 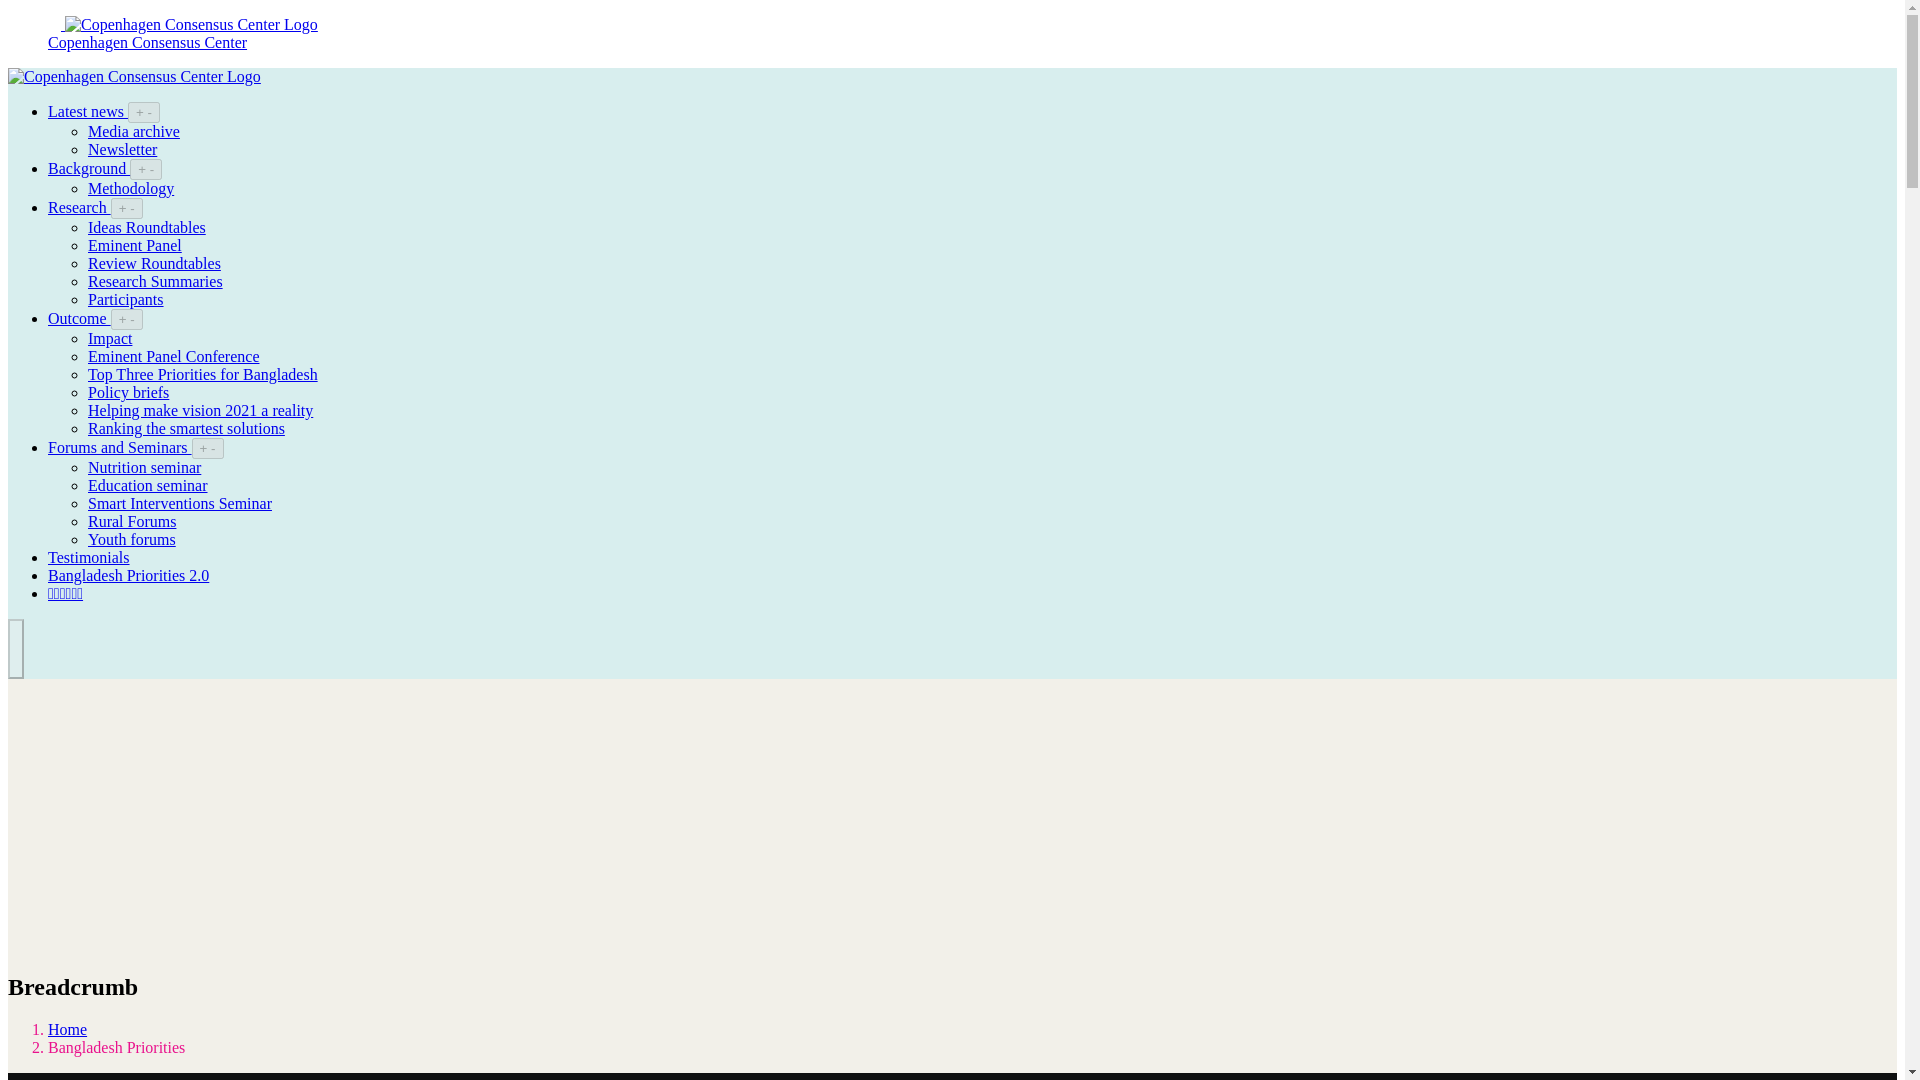 What do you see at coordinates (155, 282) in the screenshot?
I see `Research Summaries` at bounding box center [155, 282].